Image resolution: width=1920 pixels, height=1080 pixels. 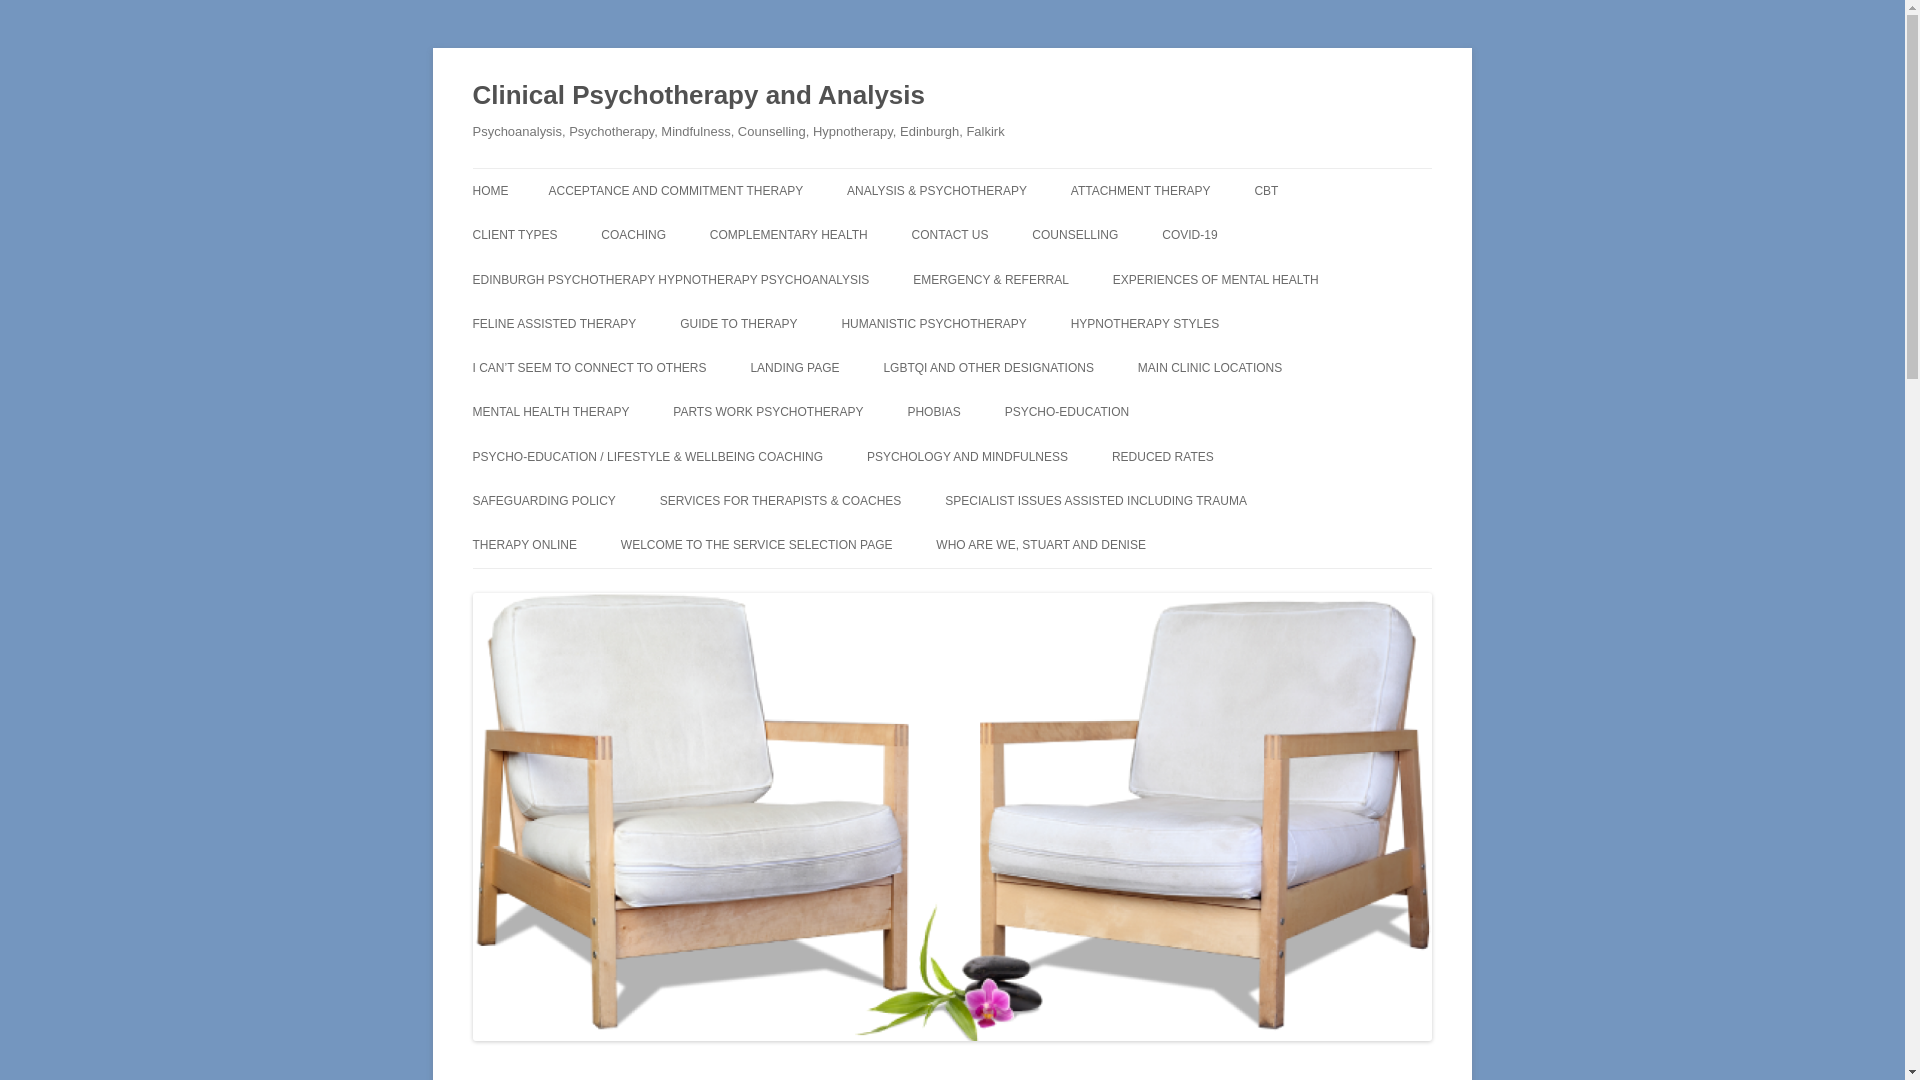 I want to click on CLIENT TYPES, so click(x=514, y=234).